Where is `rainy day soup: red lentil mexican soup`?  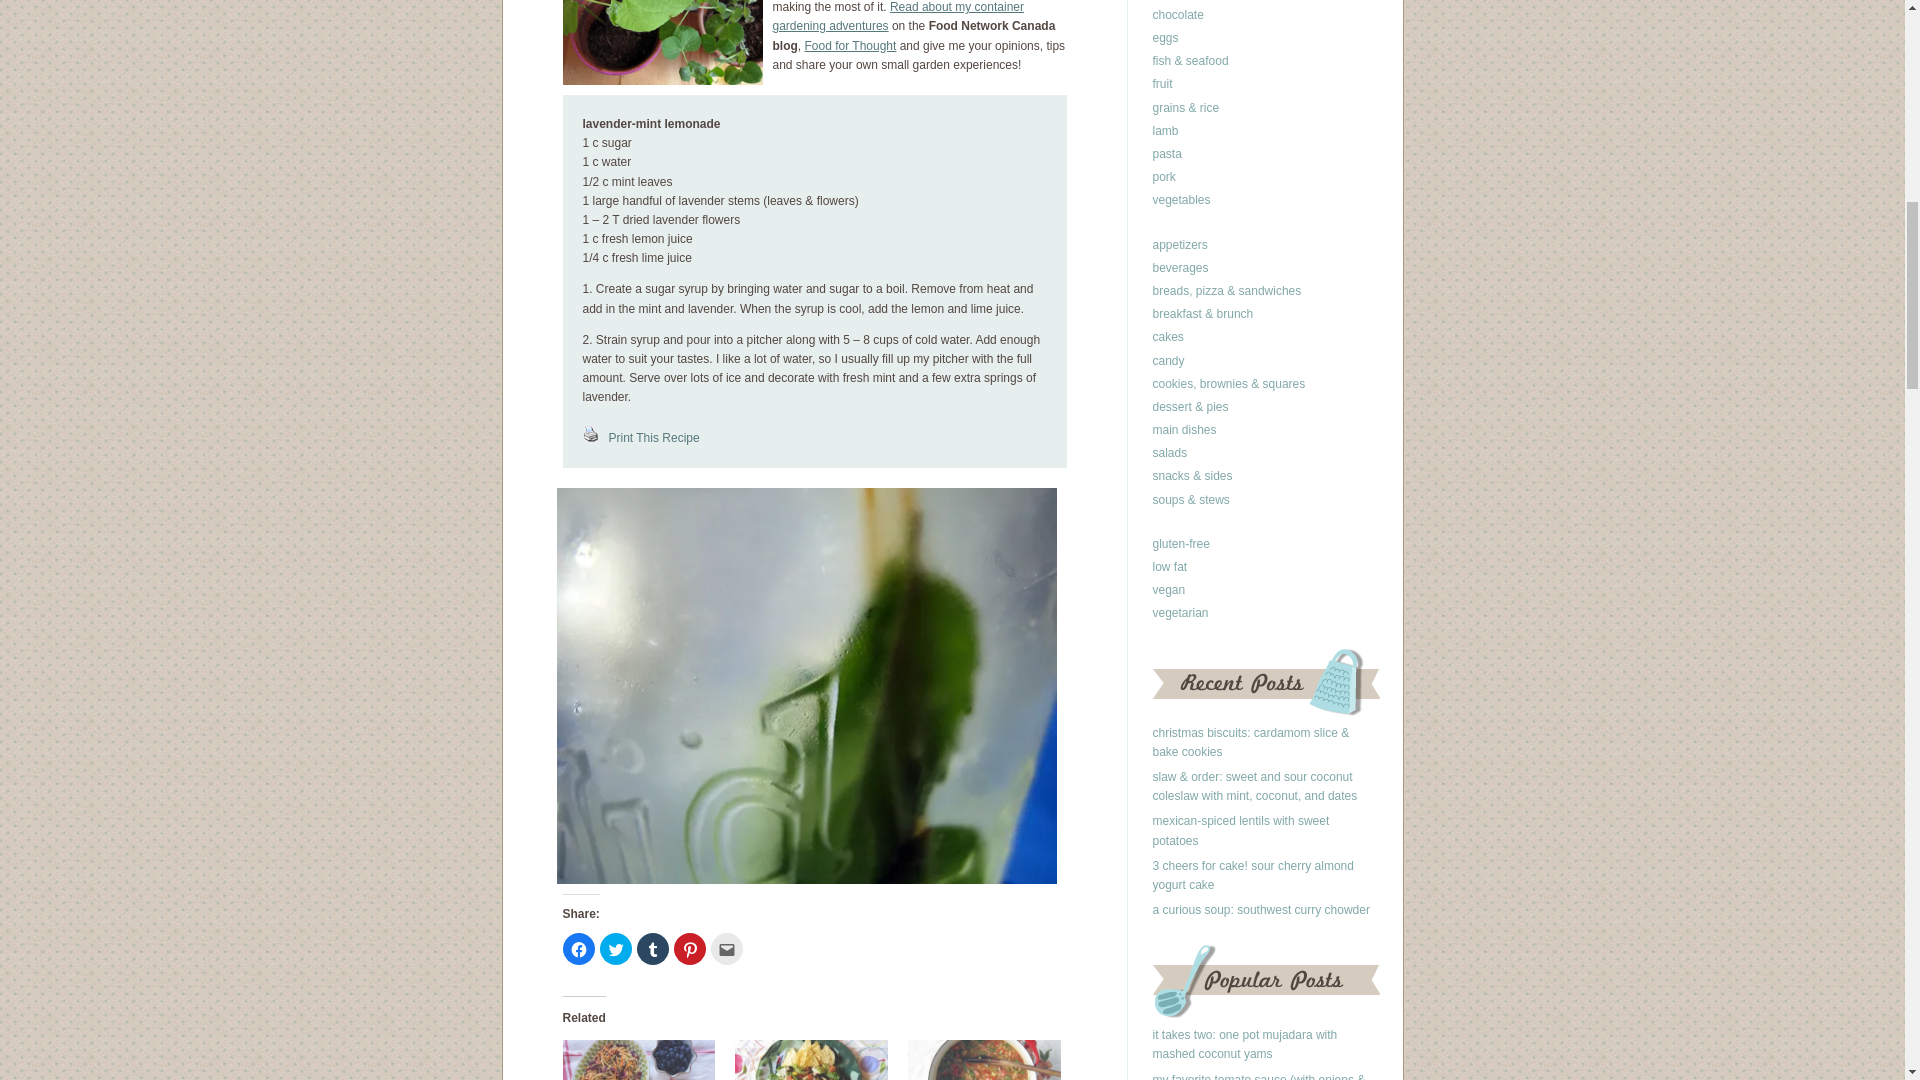
rainy day soup: red lentil mexican soup is located at coordinates (984, 1060).